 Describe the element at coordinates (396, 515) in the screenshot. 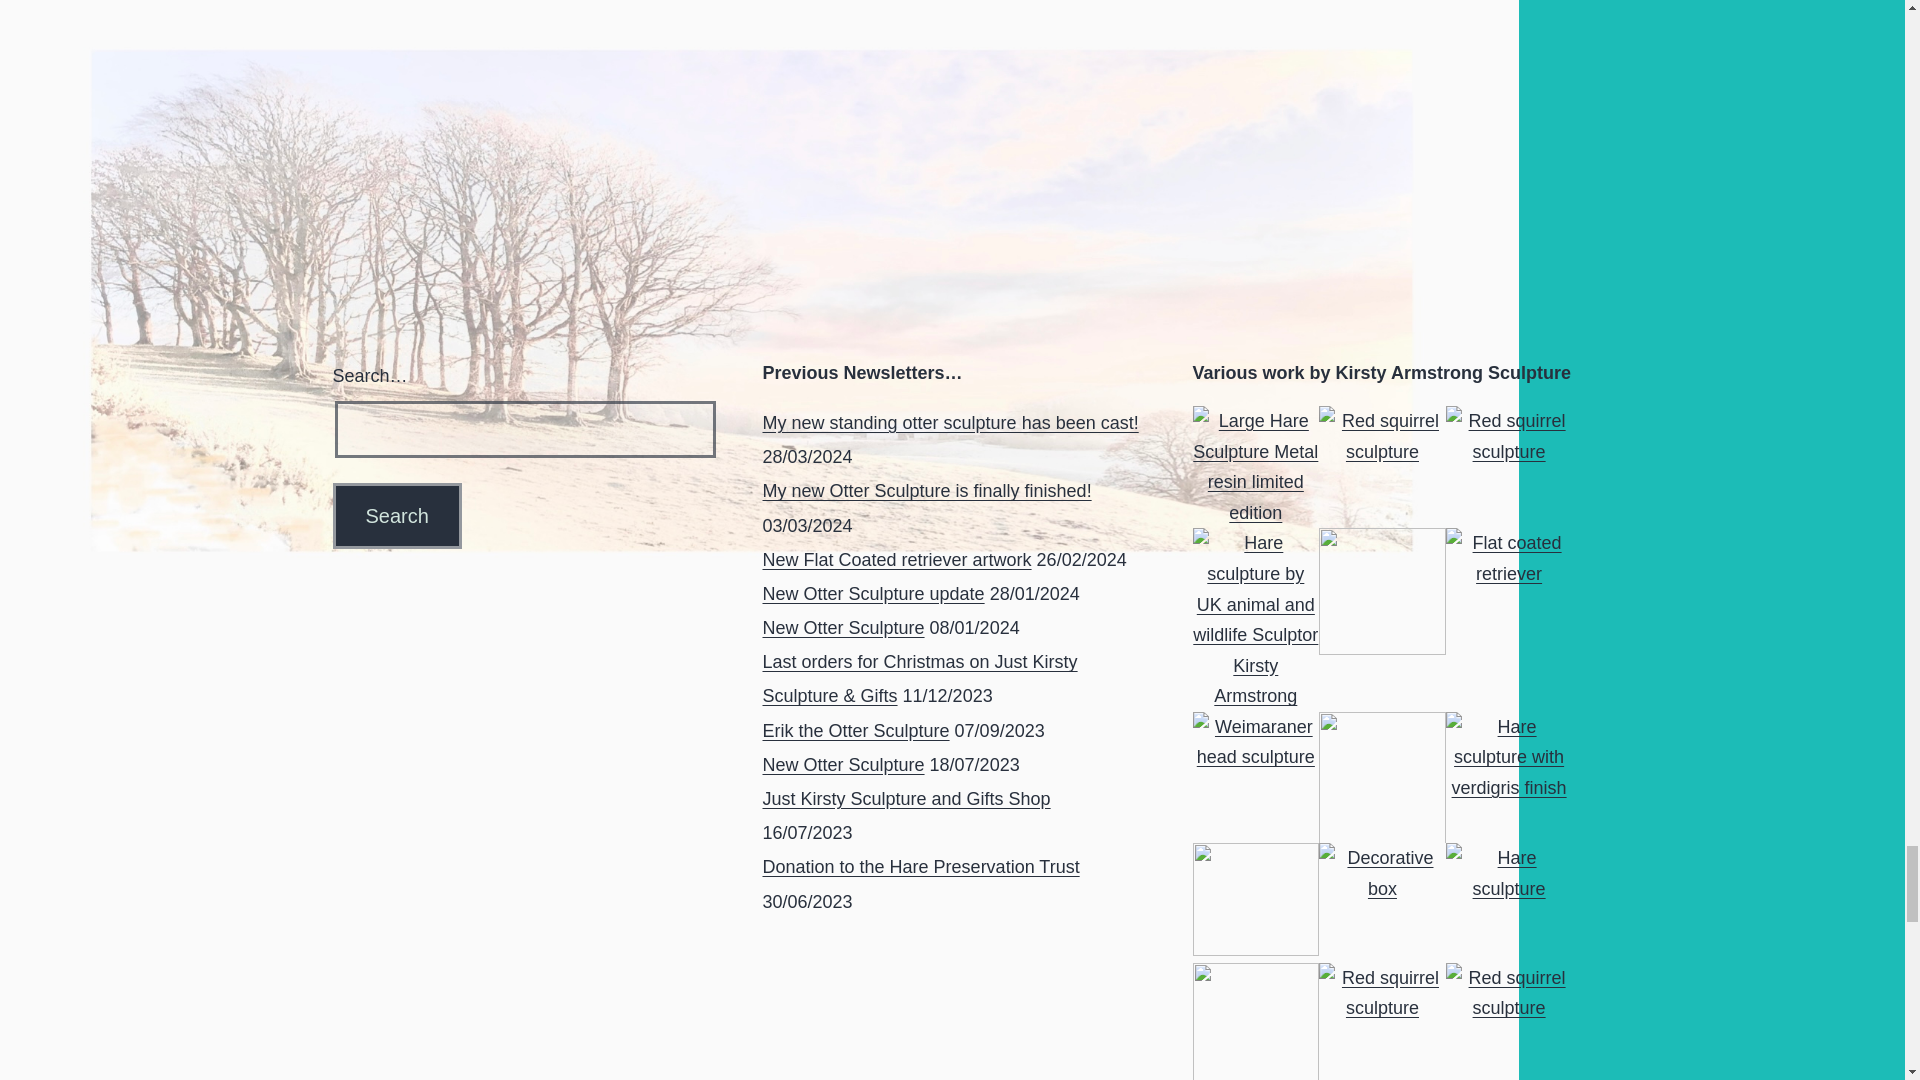

I see `Search` at that location.